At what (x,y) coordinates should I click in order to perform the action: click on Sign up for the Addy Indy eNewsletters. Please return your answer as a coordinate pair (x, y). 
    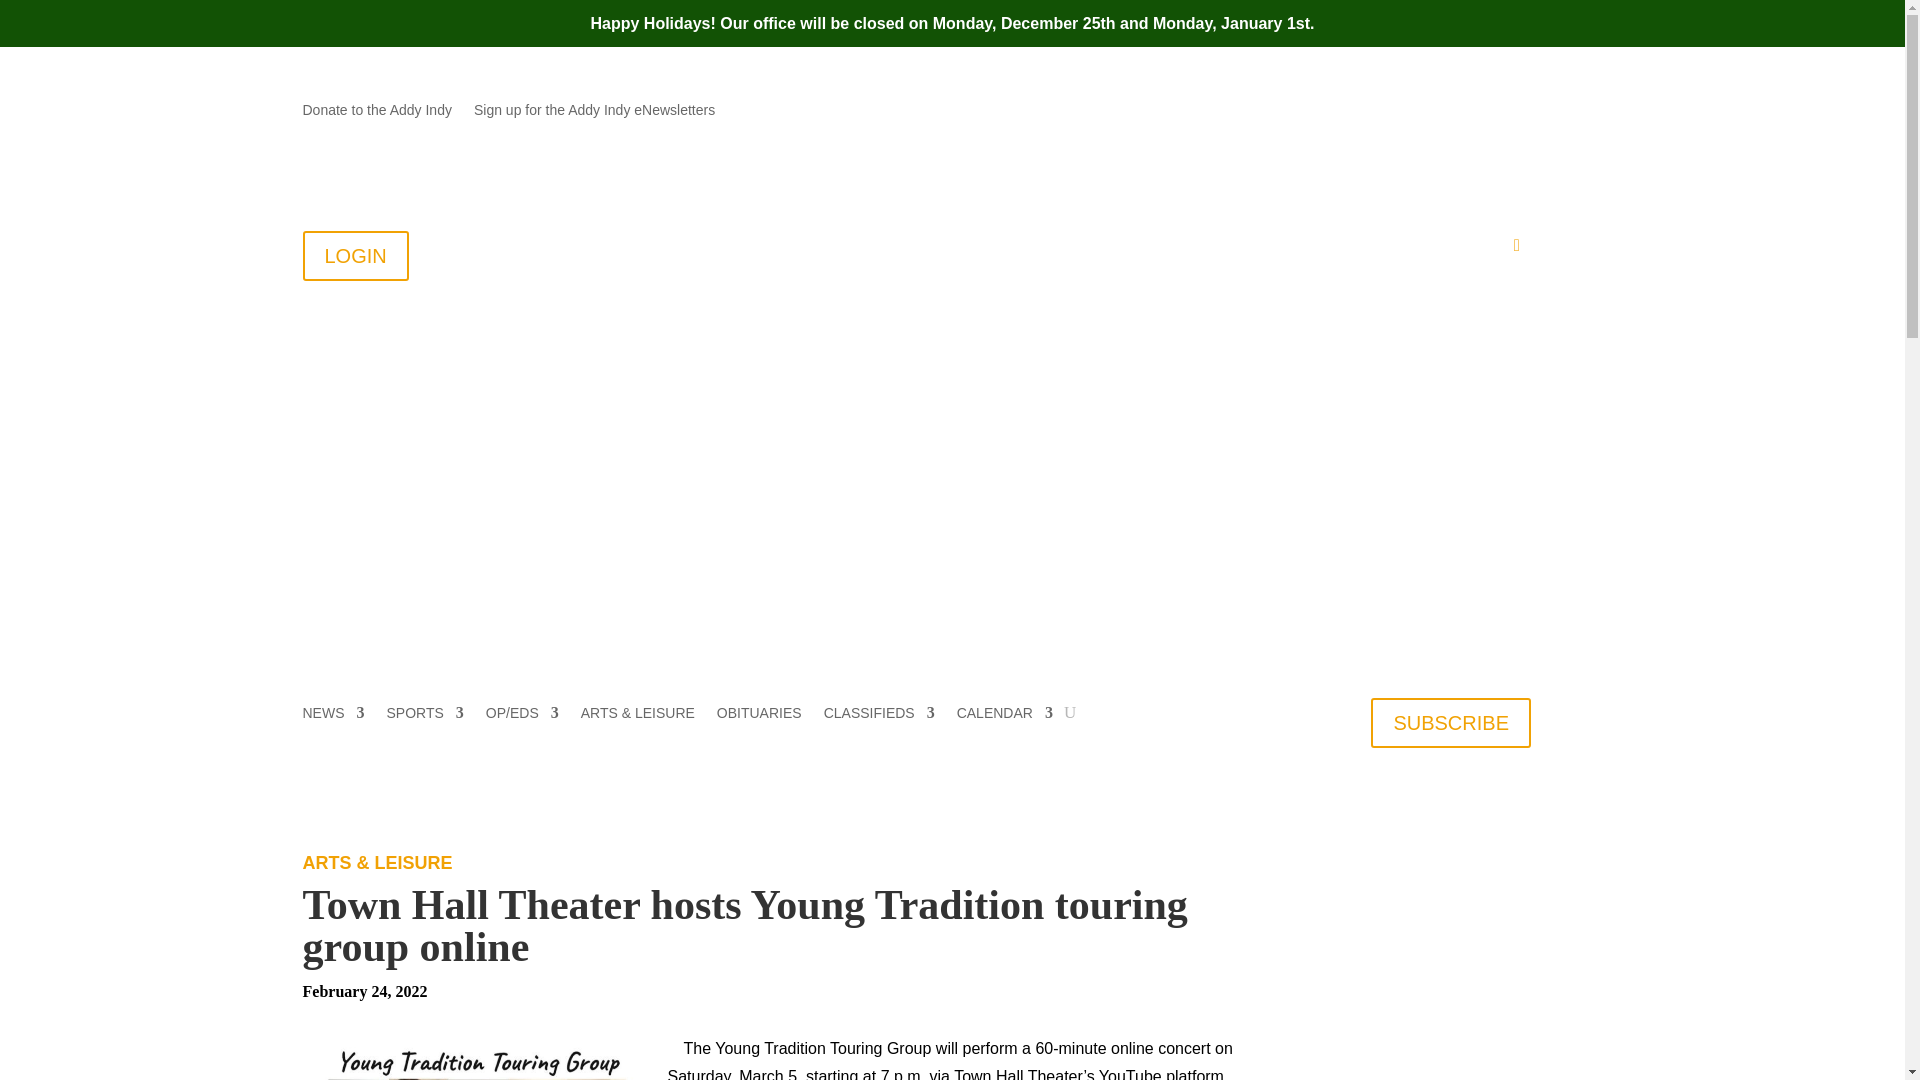
    Looking at the image, I should click on (594, 114).